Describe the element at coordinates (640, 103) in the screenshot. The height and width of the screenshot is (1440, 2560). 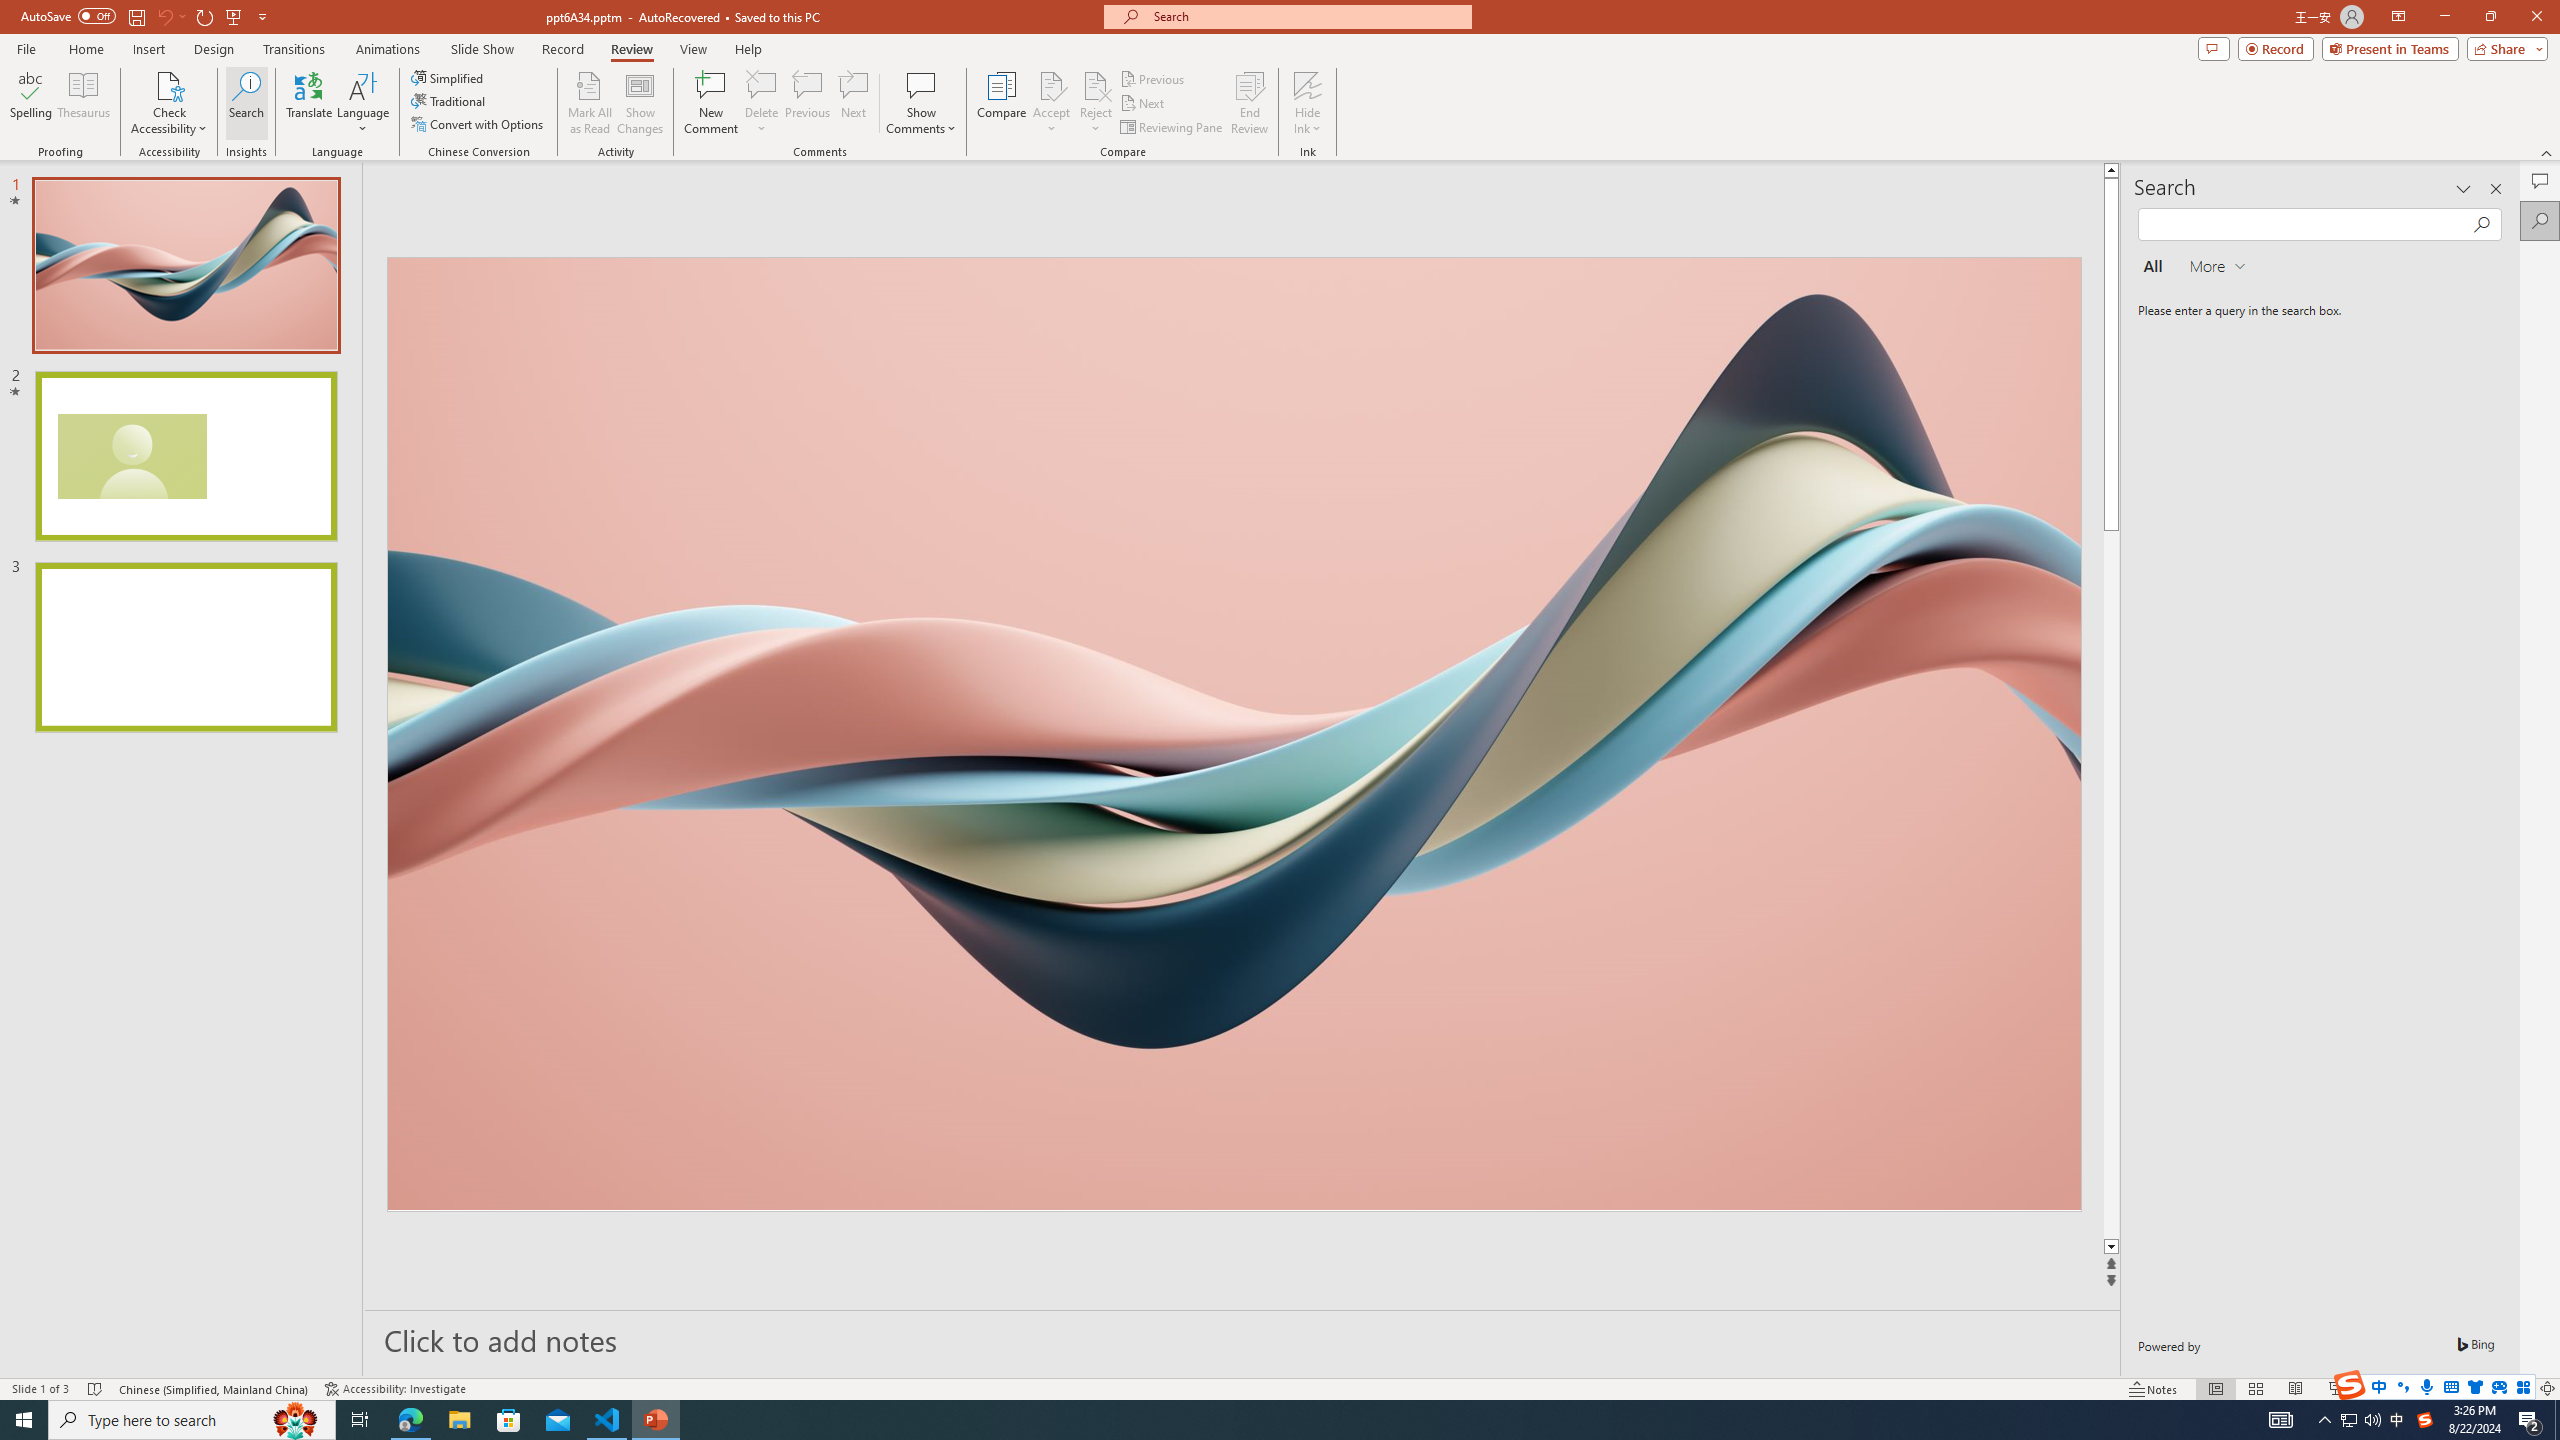
I see `Show Changes` at that location.